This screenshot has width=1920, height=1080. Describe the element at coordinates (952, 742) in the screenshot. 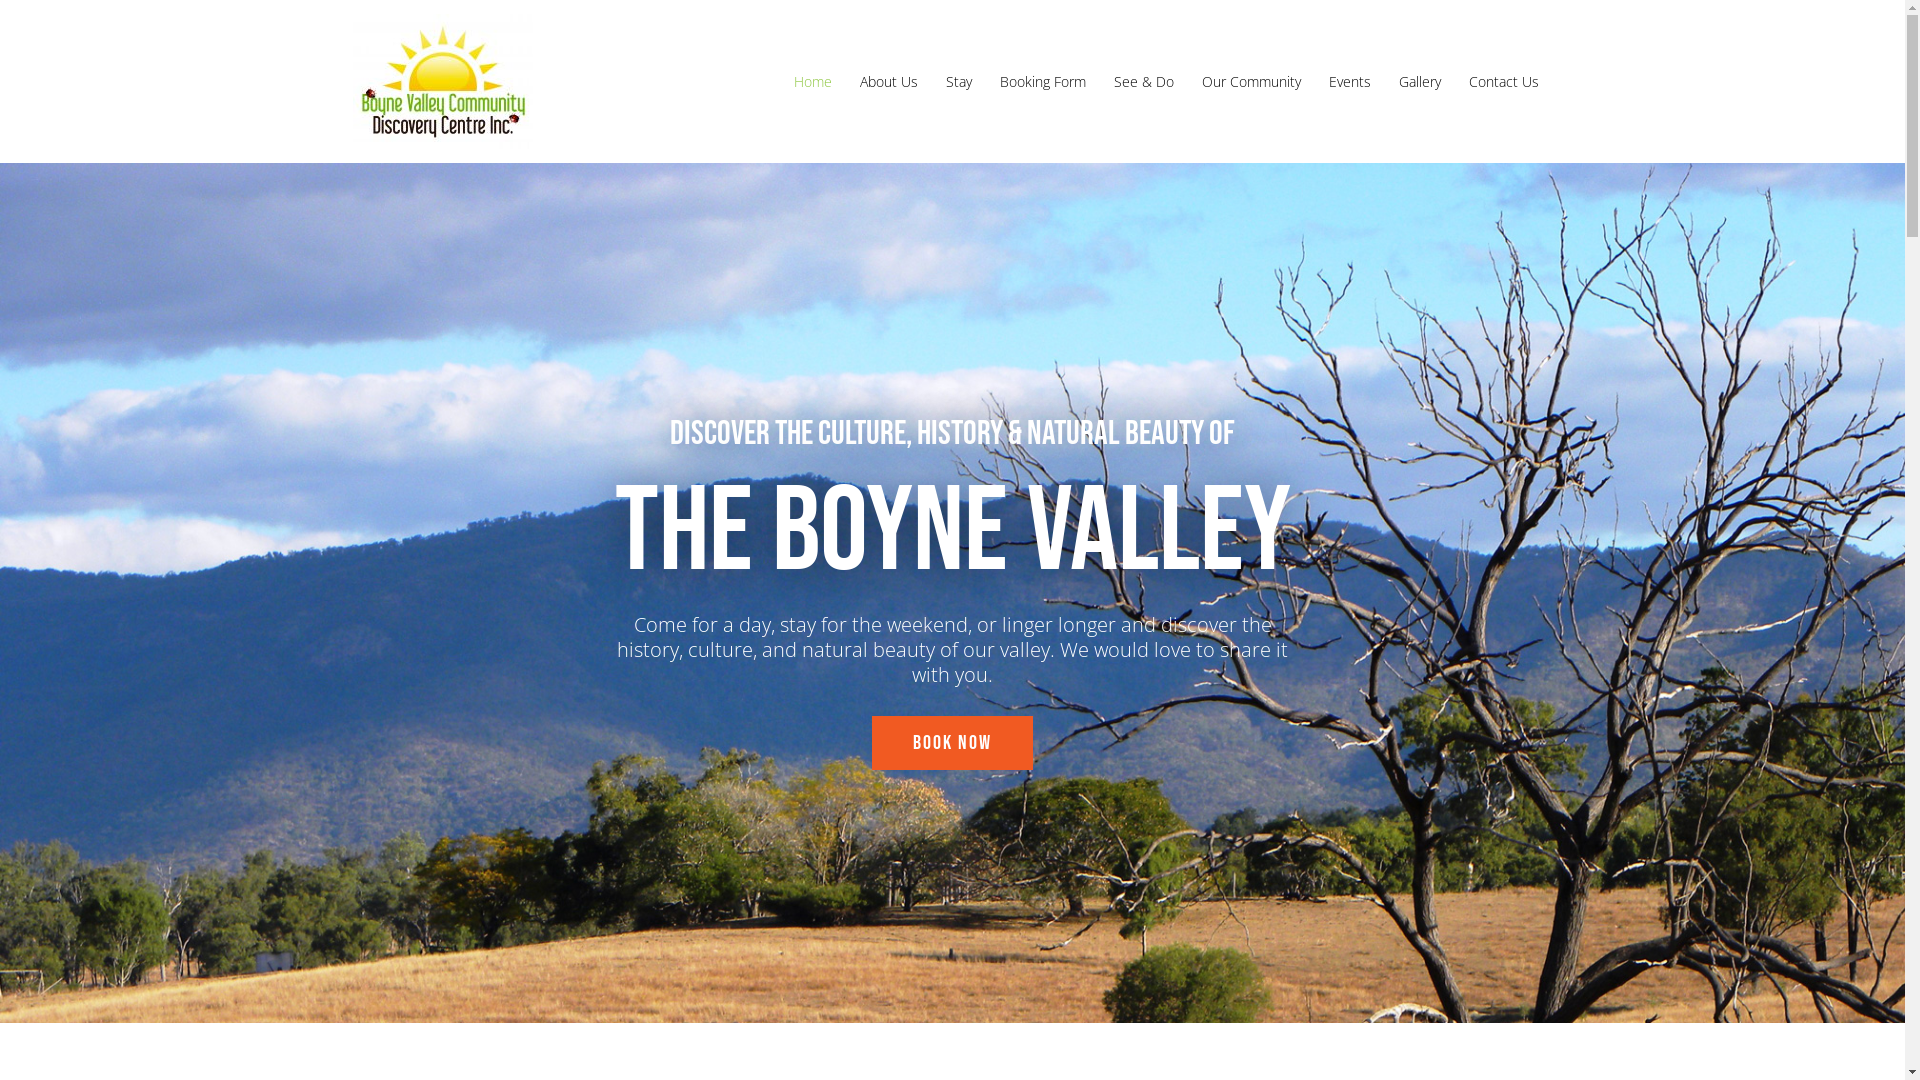

I see `BOOK NOW` at that location.